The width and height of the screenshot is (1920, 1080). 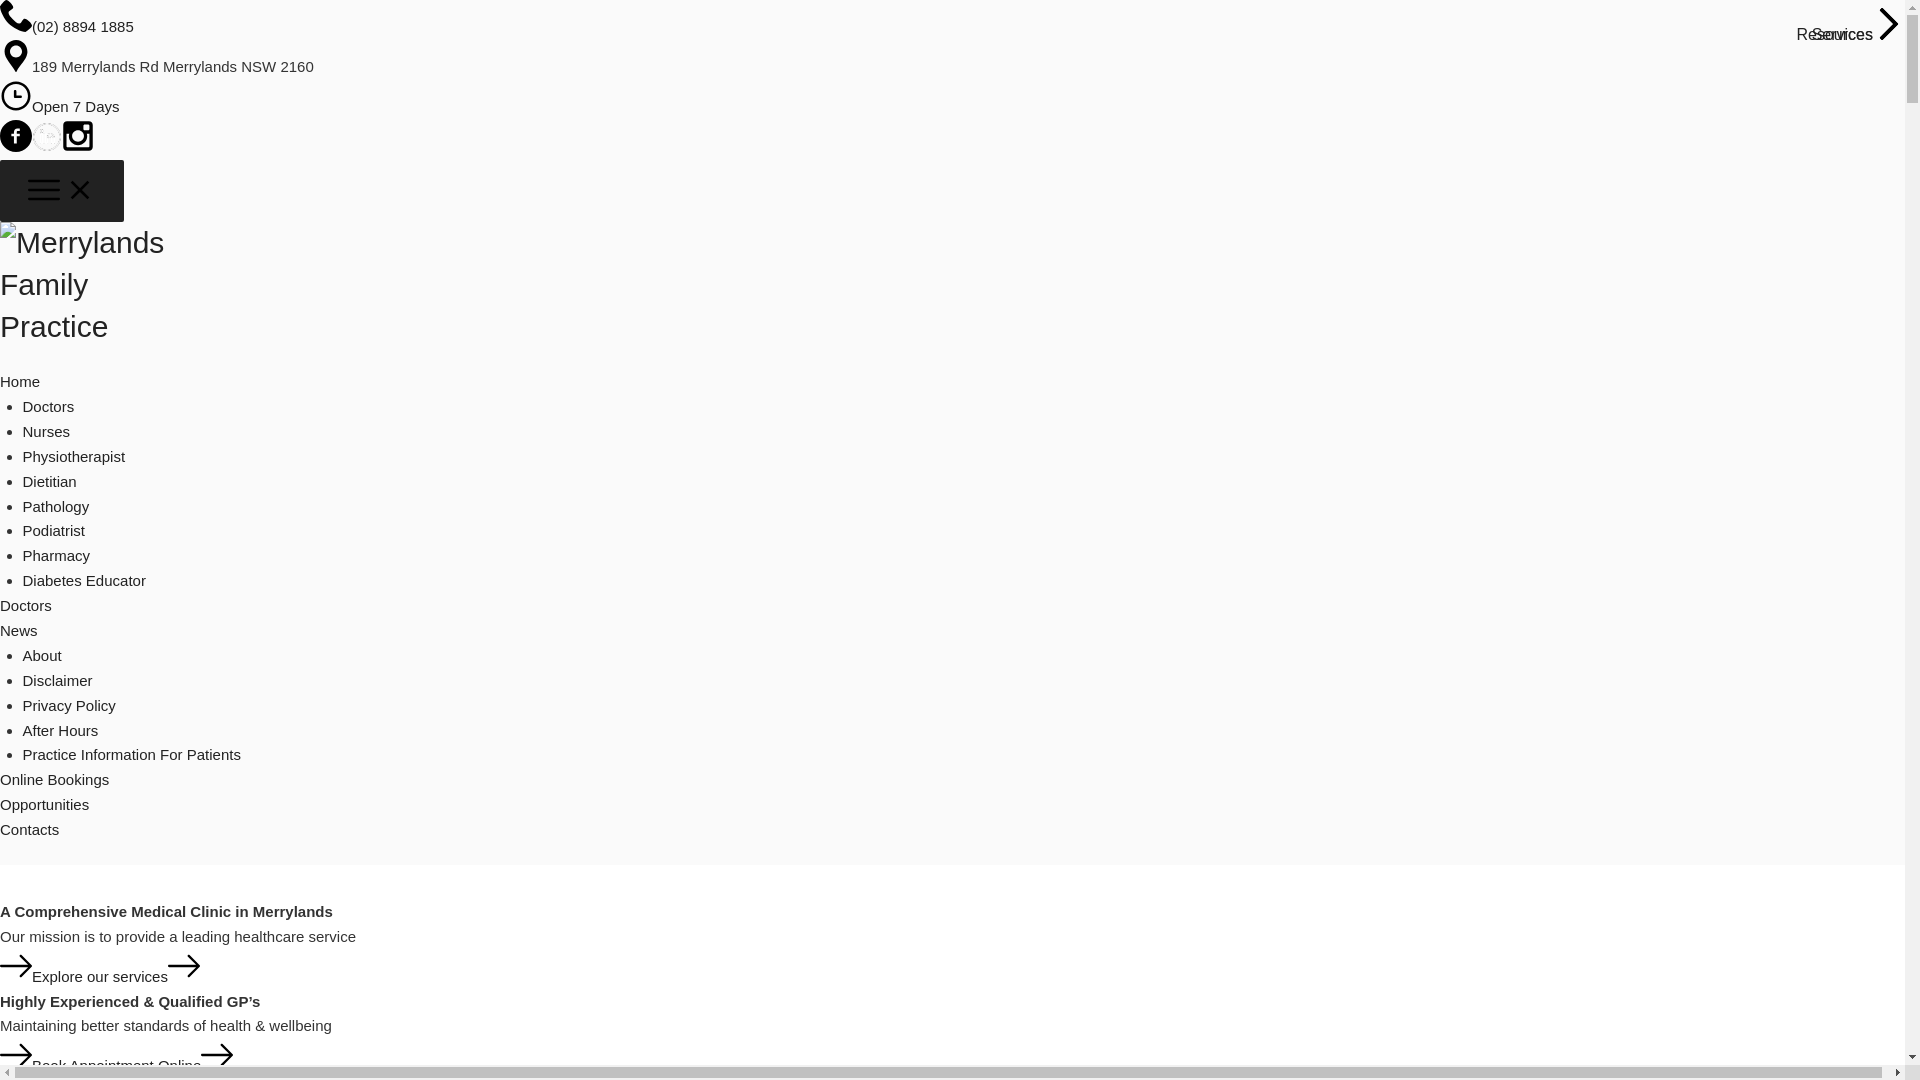 I want to click on Diabetes Educator, so click(x=84, y=580).